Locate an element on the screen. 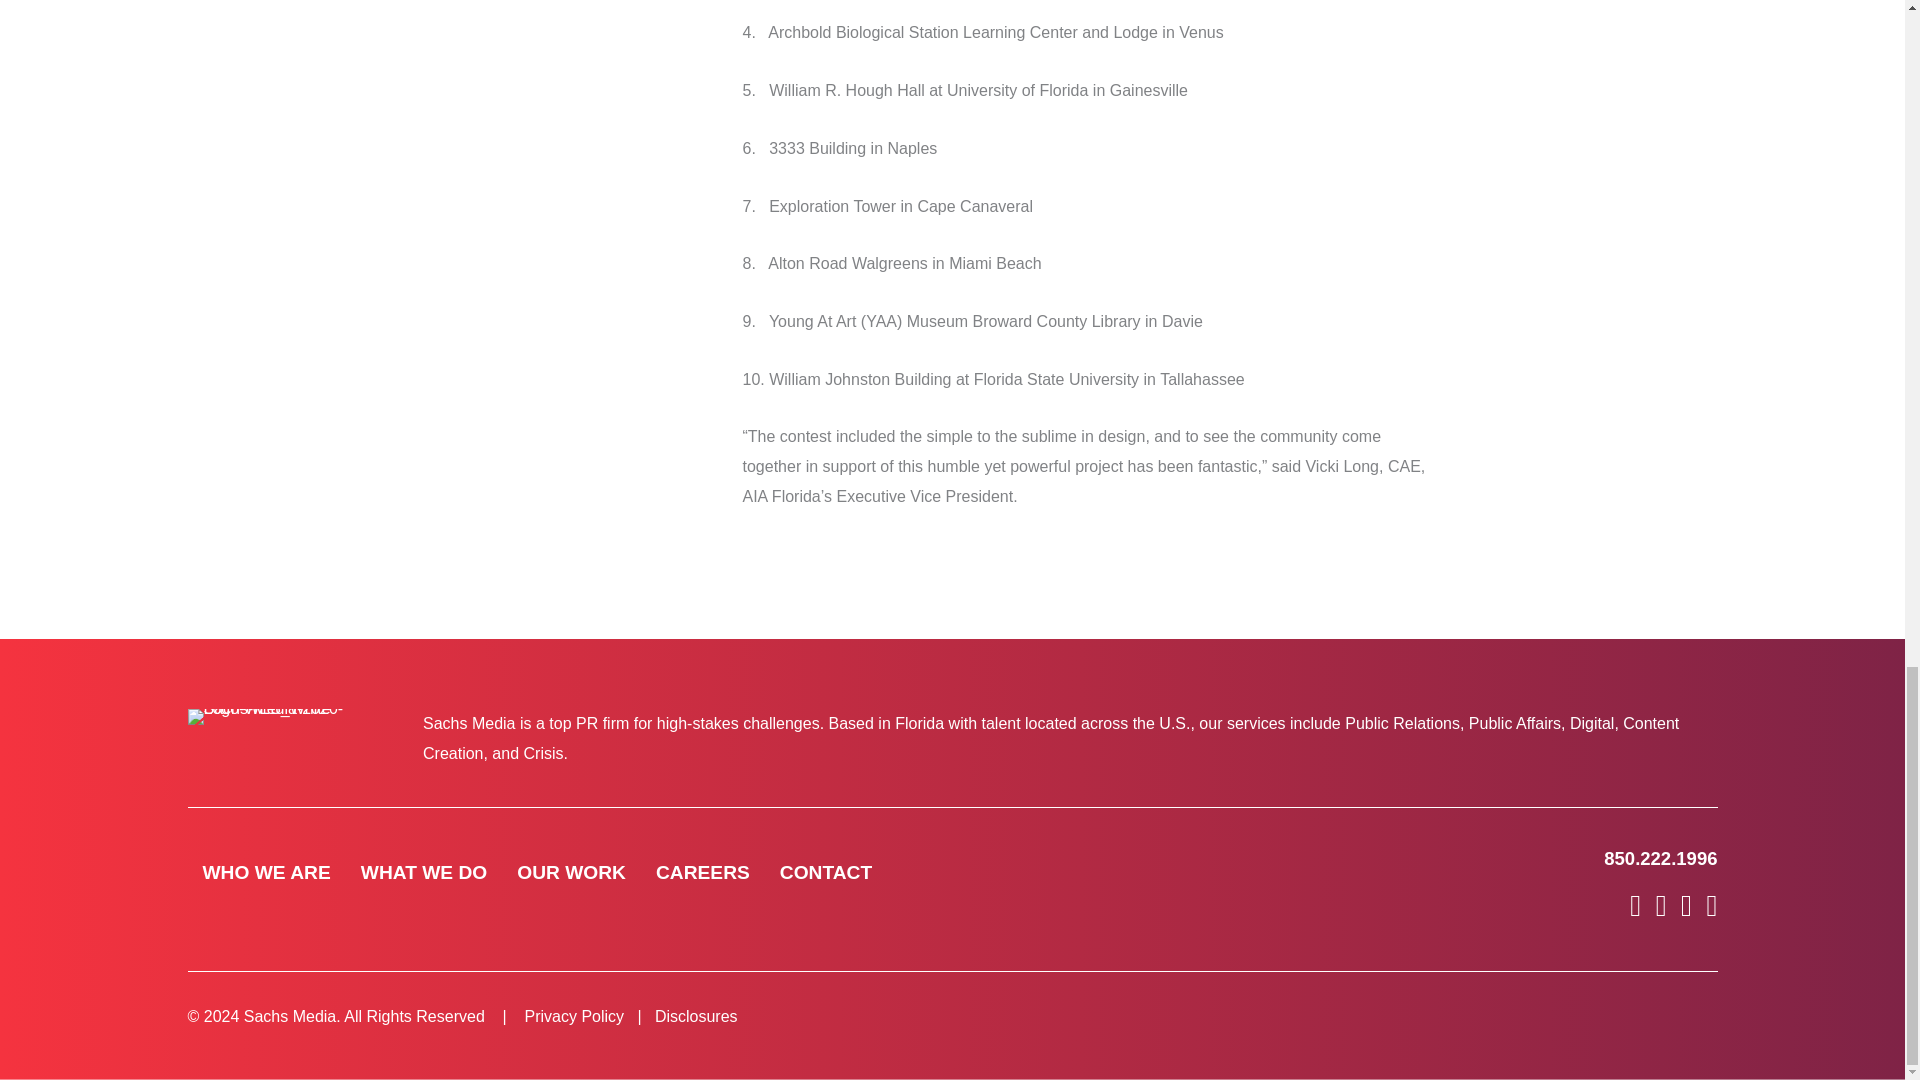  OUR WORK is located at coordinates (570, 872).